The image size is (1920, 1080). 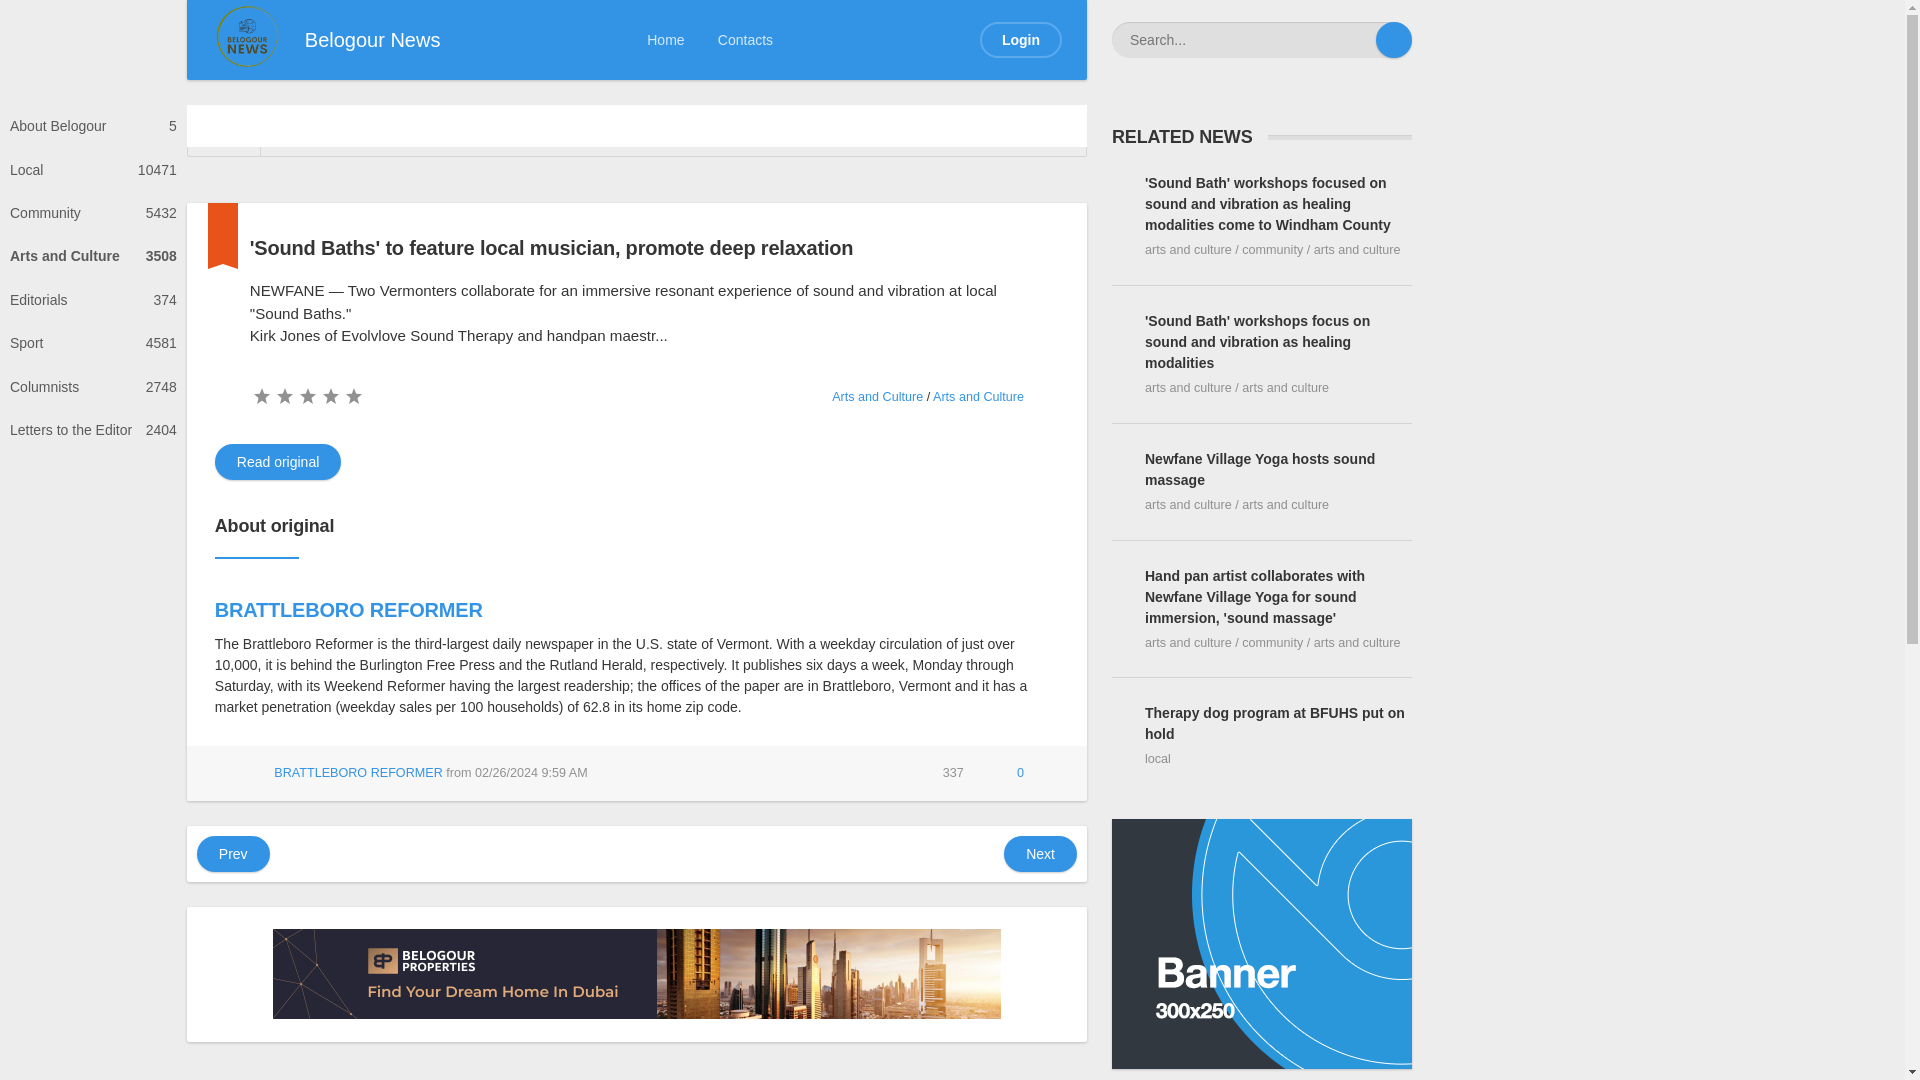 What do you see at coordinates (978, 396) in the screenshot?
I see `Complaint` at bounding box center [978, 396].